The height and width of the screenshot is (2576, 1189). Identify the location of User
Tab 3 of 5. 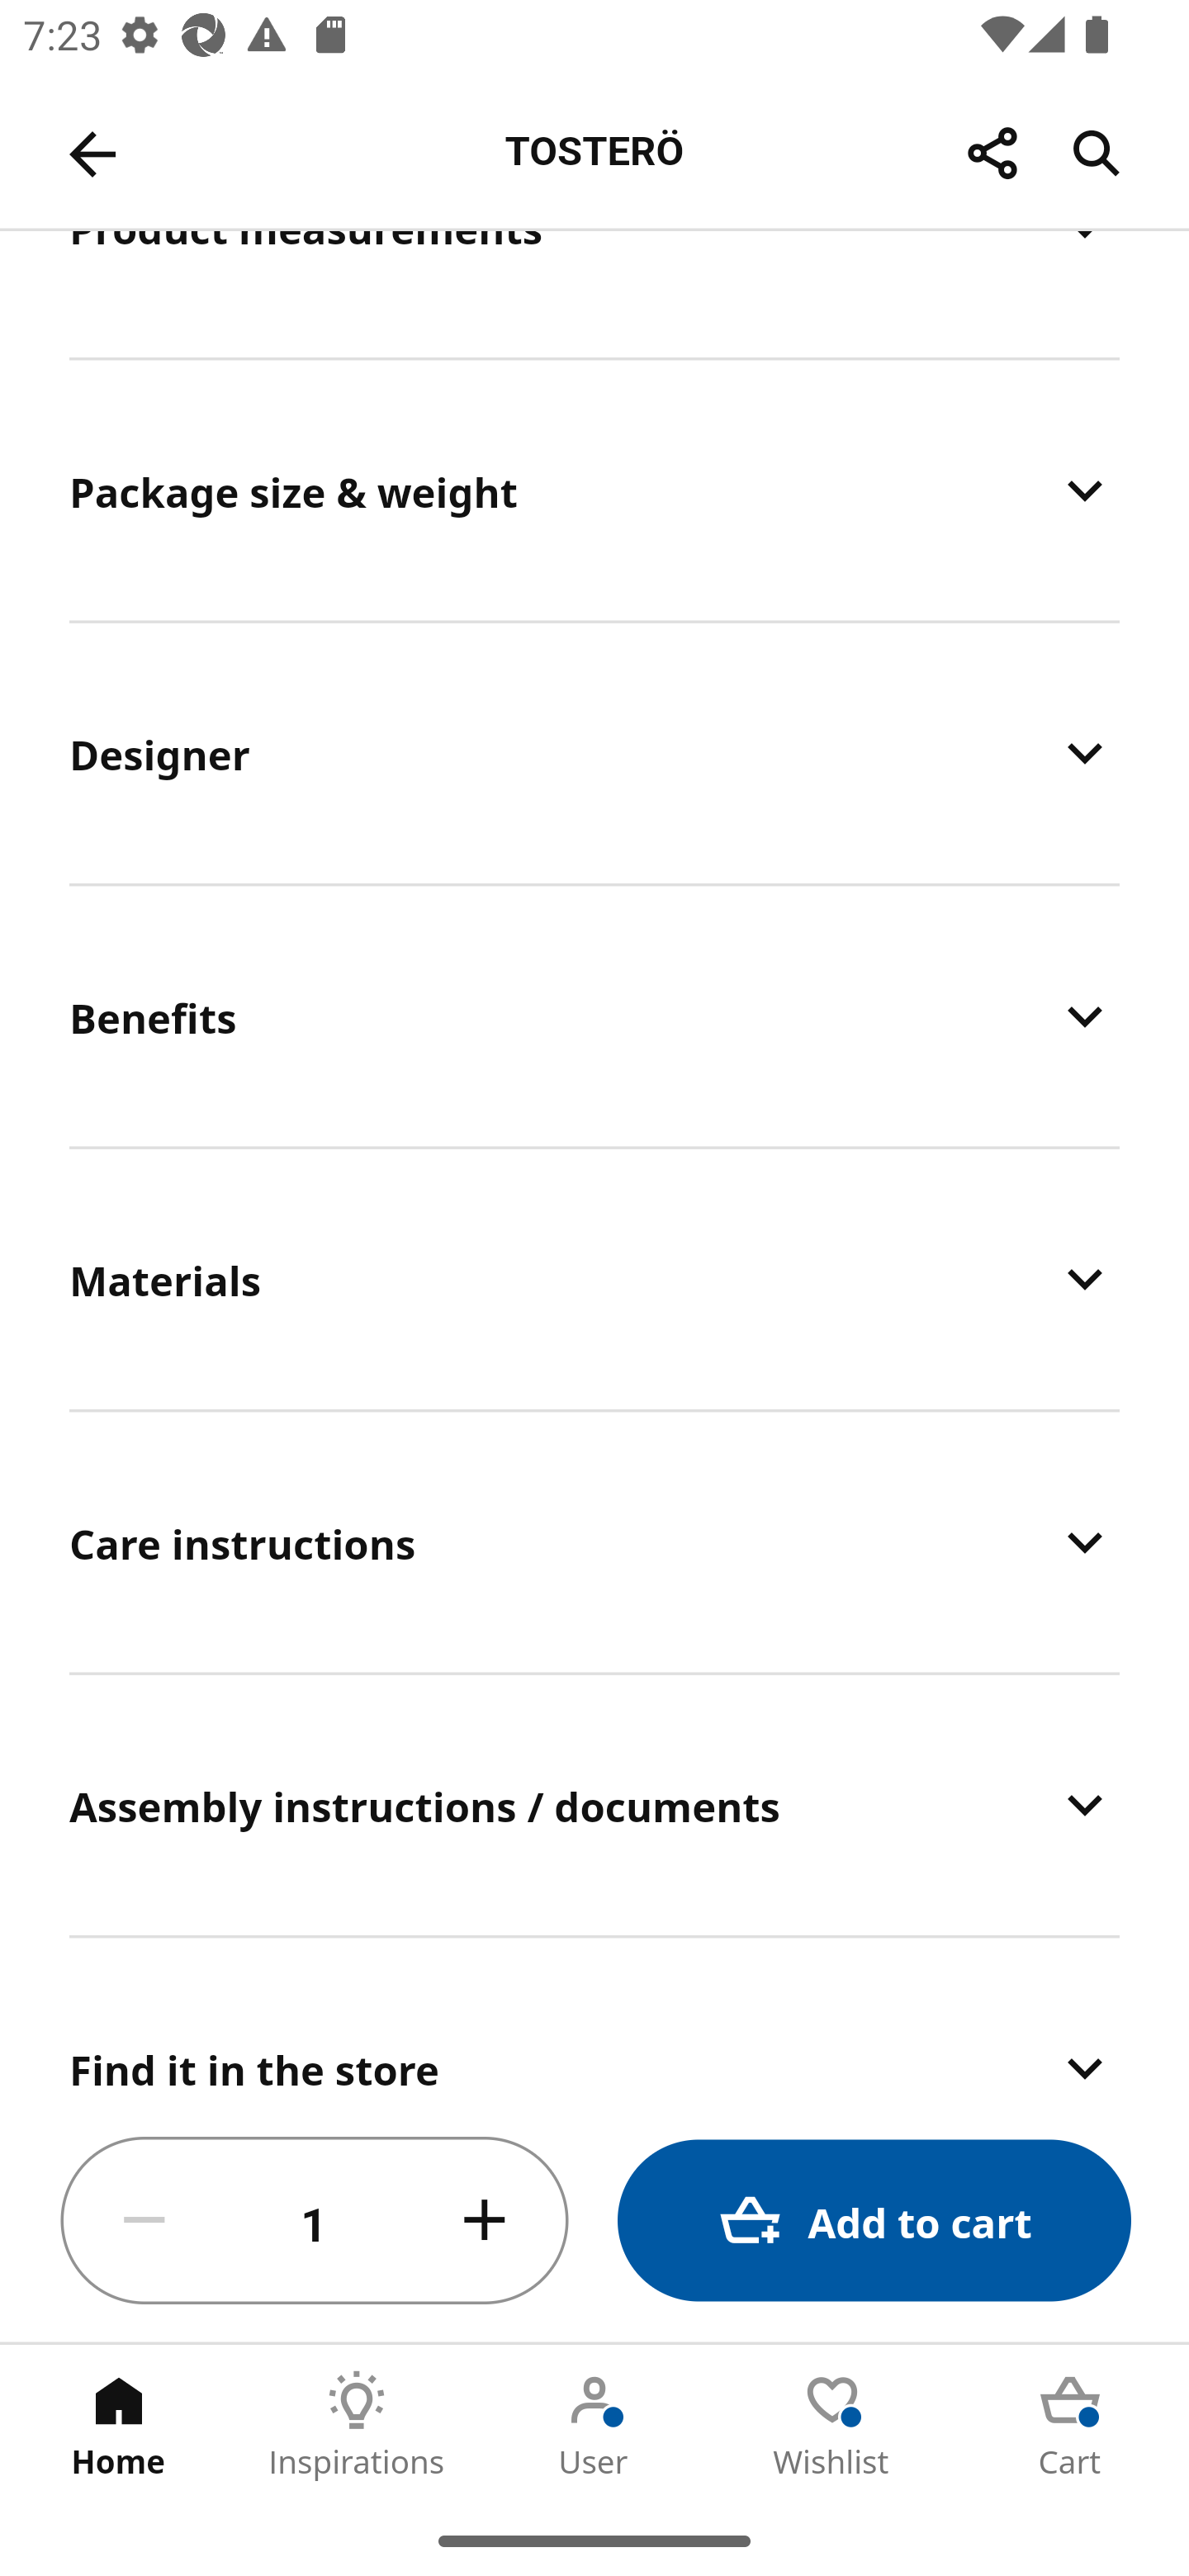
(594, 2425).